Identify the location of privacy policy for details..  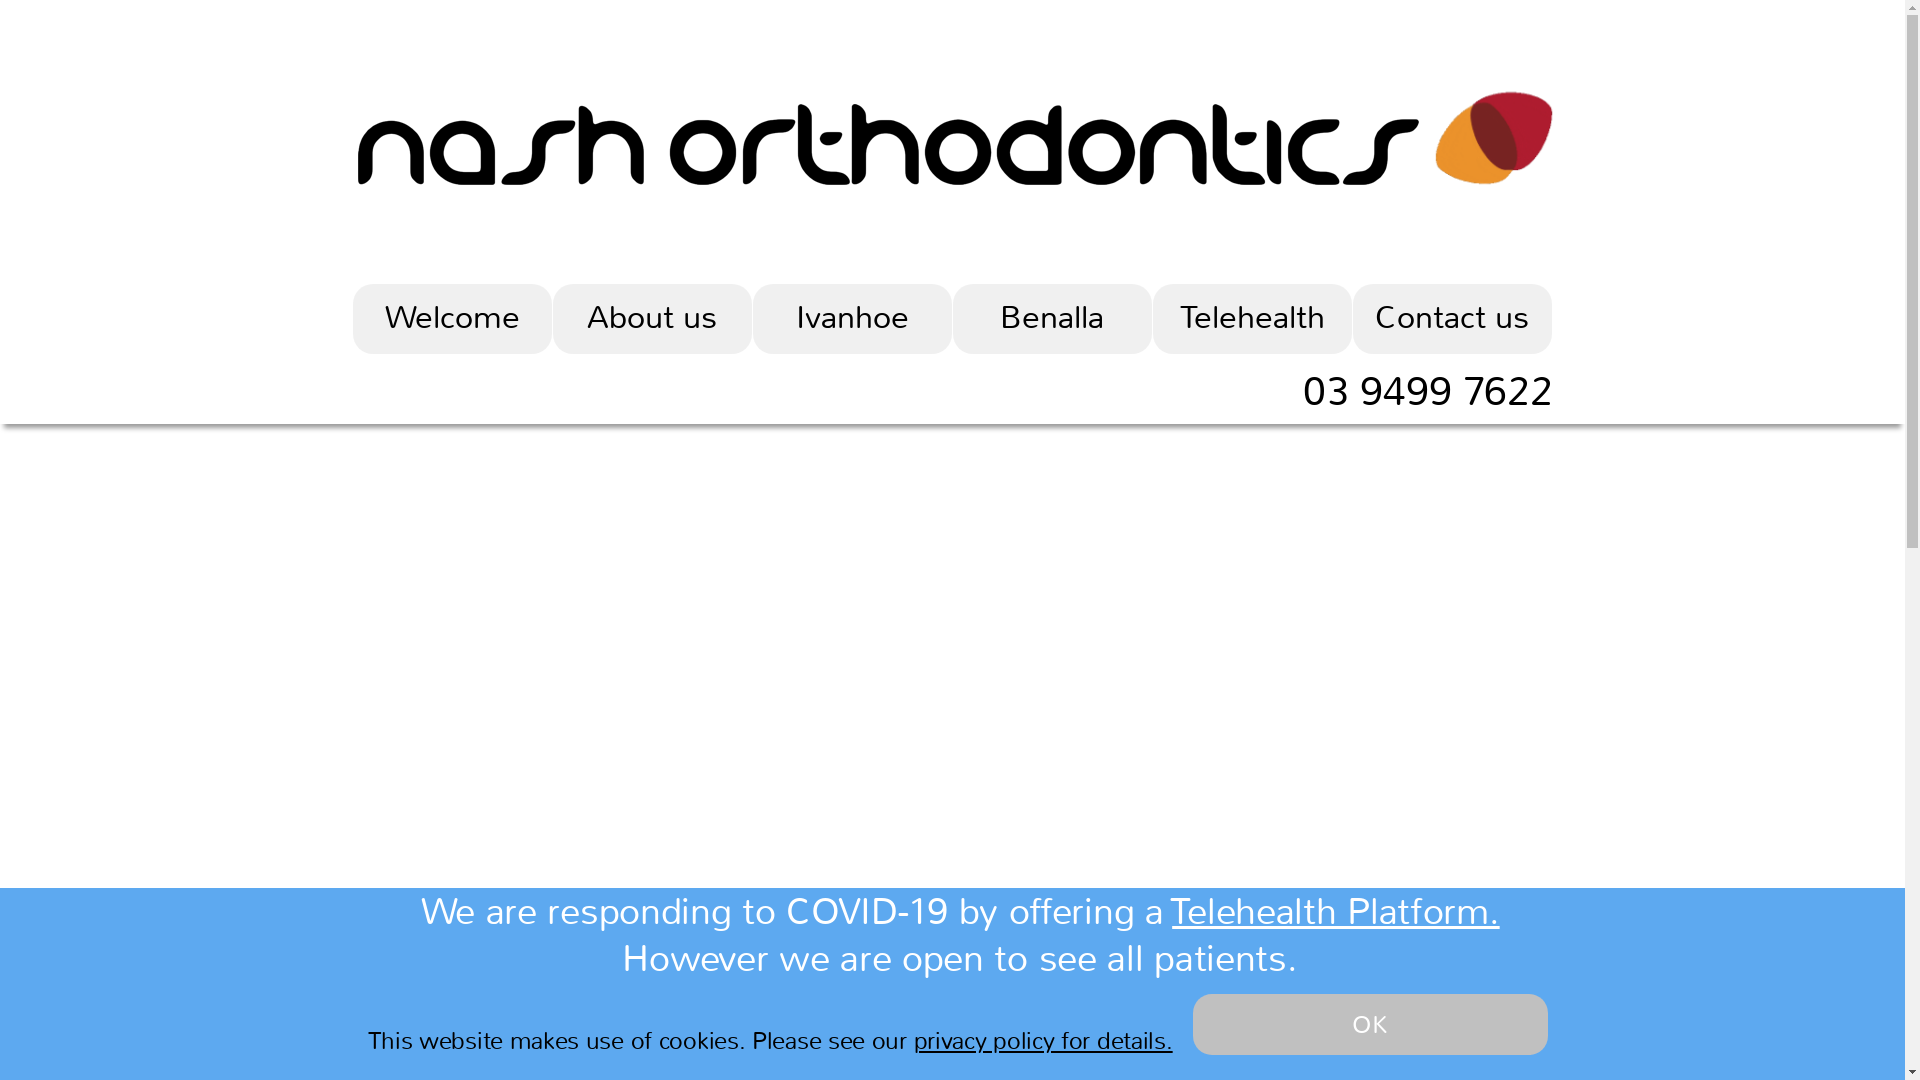
(1044, 1041).